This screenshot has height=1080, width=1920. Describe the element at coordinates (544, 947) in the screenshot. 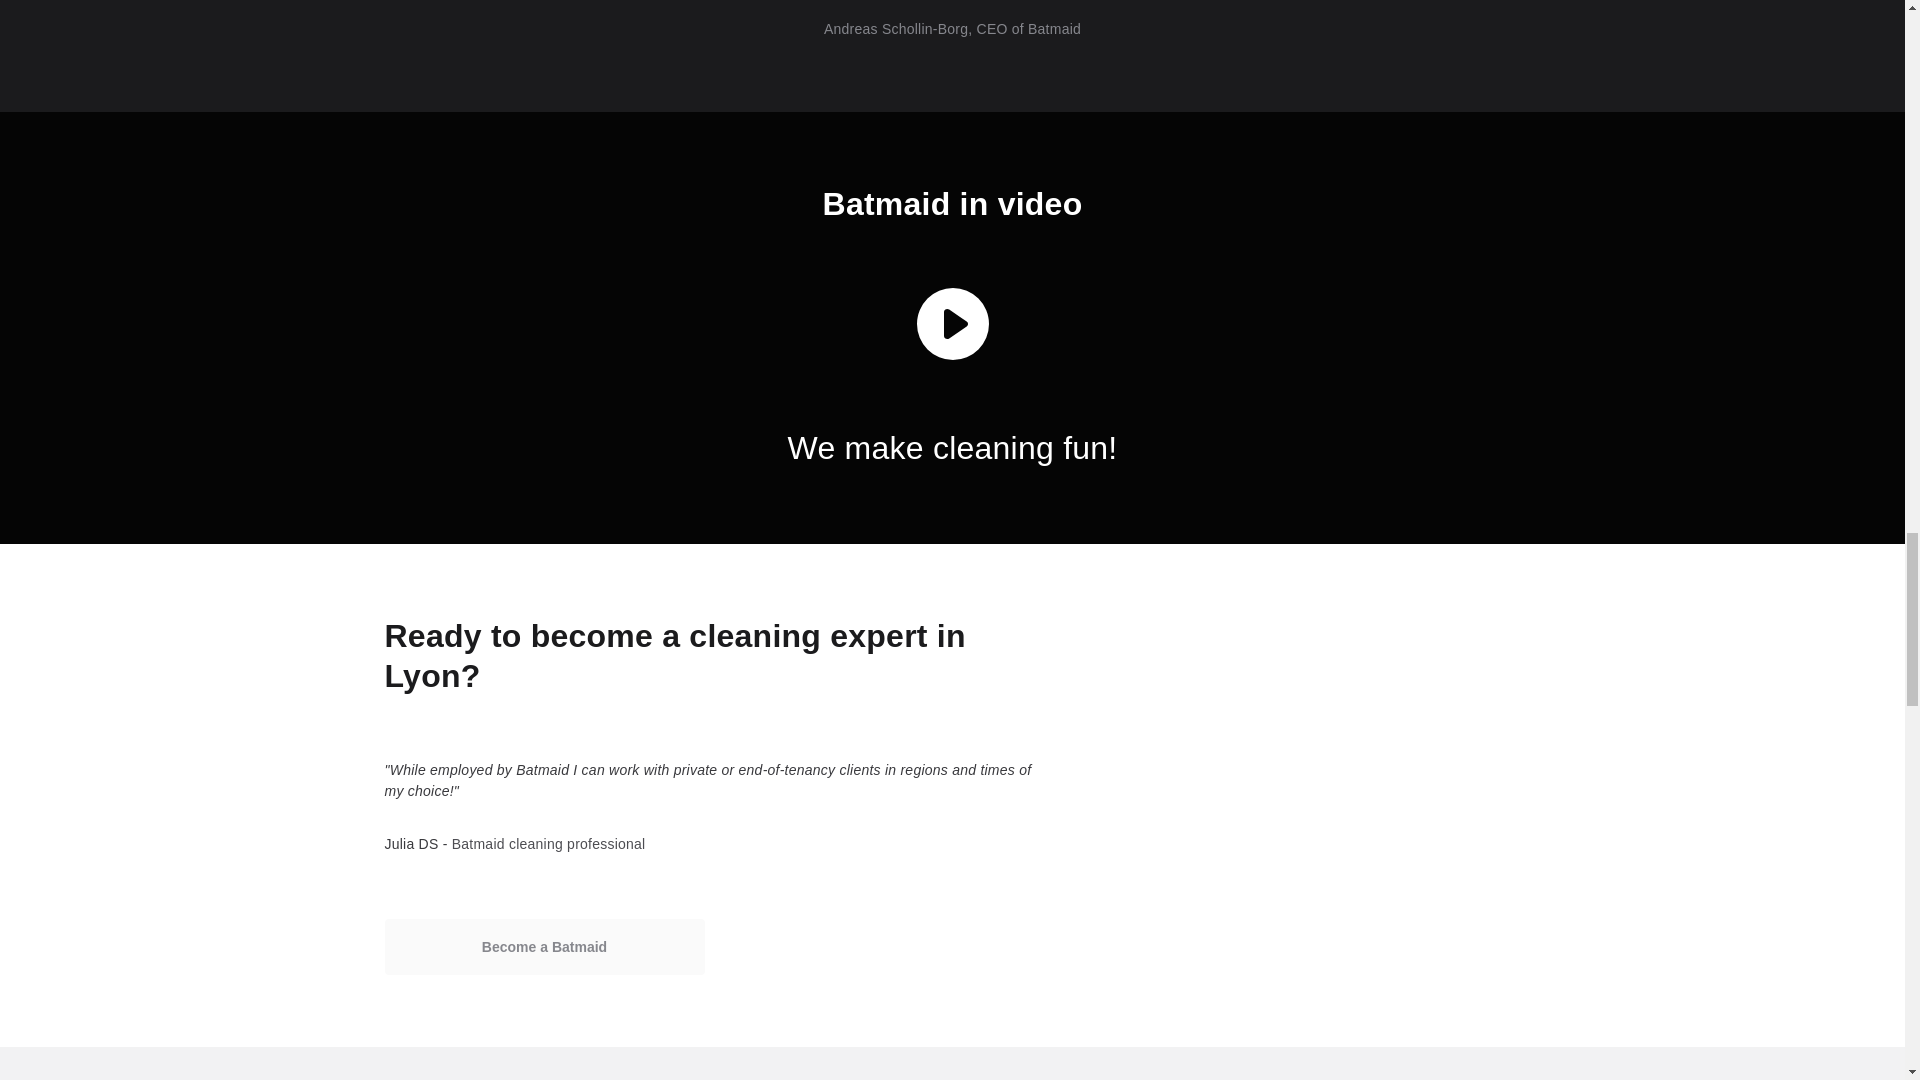

I see `Become a Batmaid` at that location.